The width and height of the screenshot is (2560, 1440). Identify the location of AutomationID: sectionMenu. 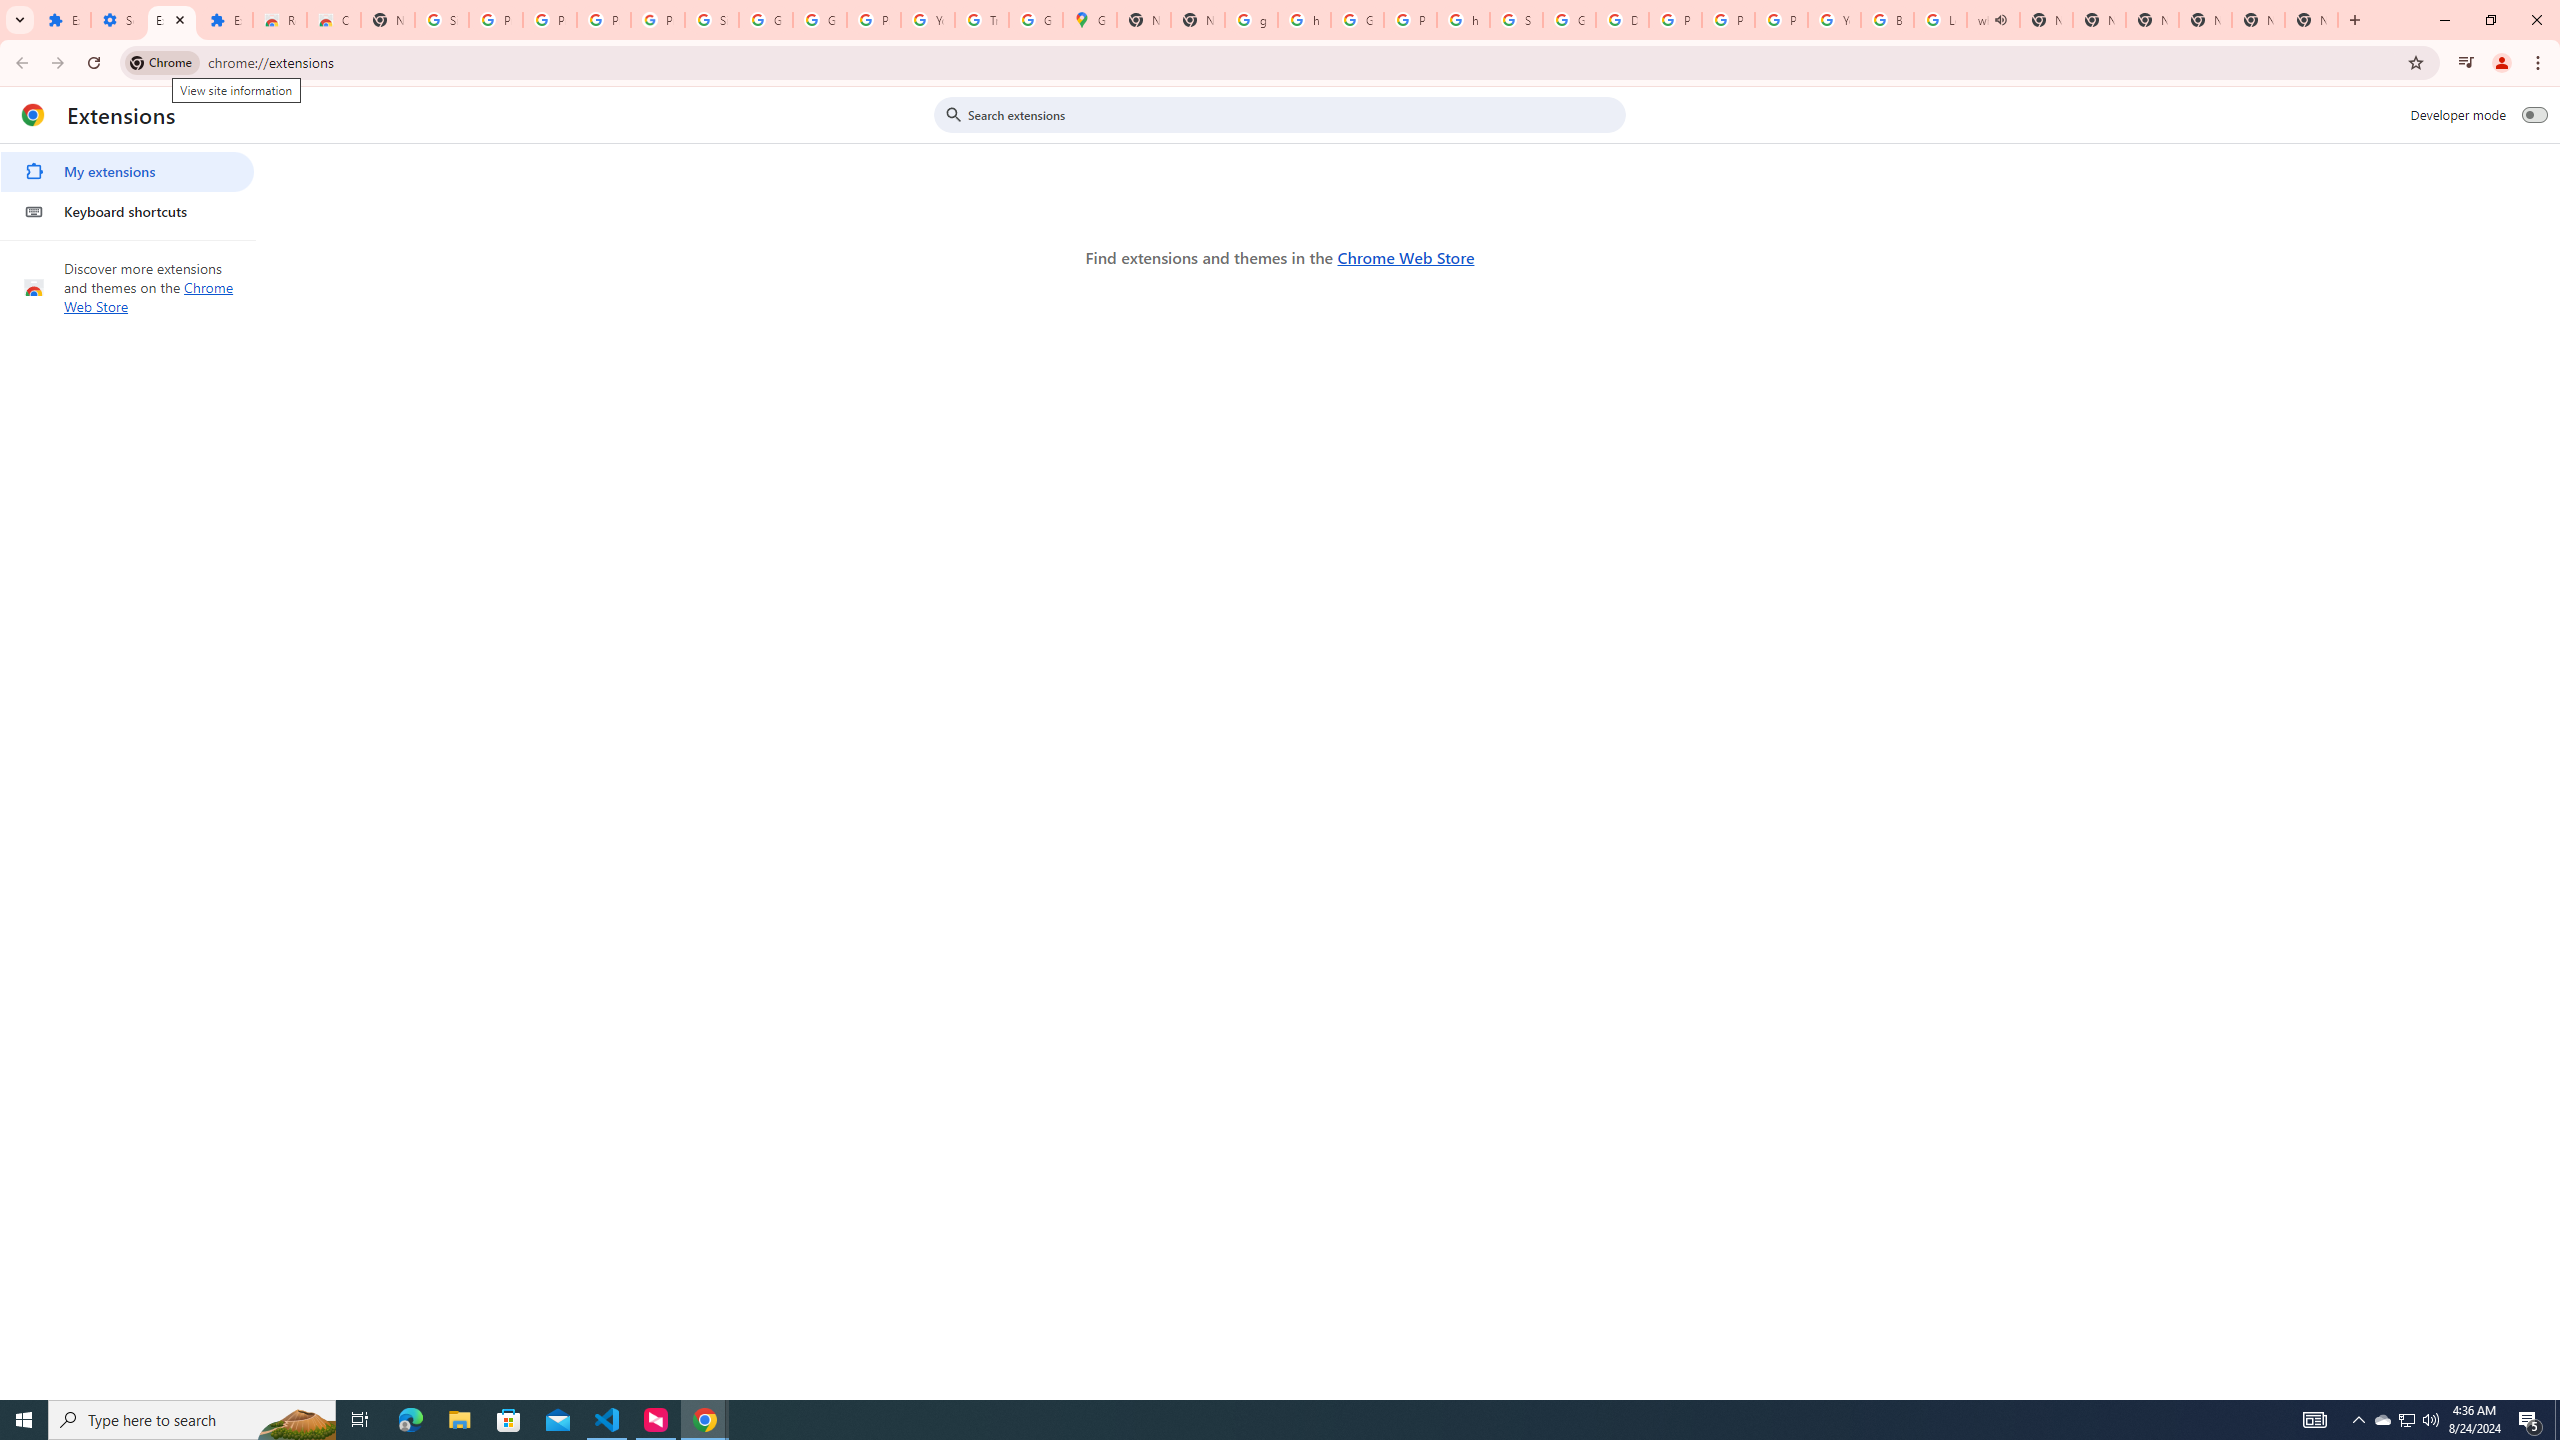
(128, 188).